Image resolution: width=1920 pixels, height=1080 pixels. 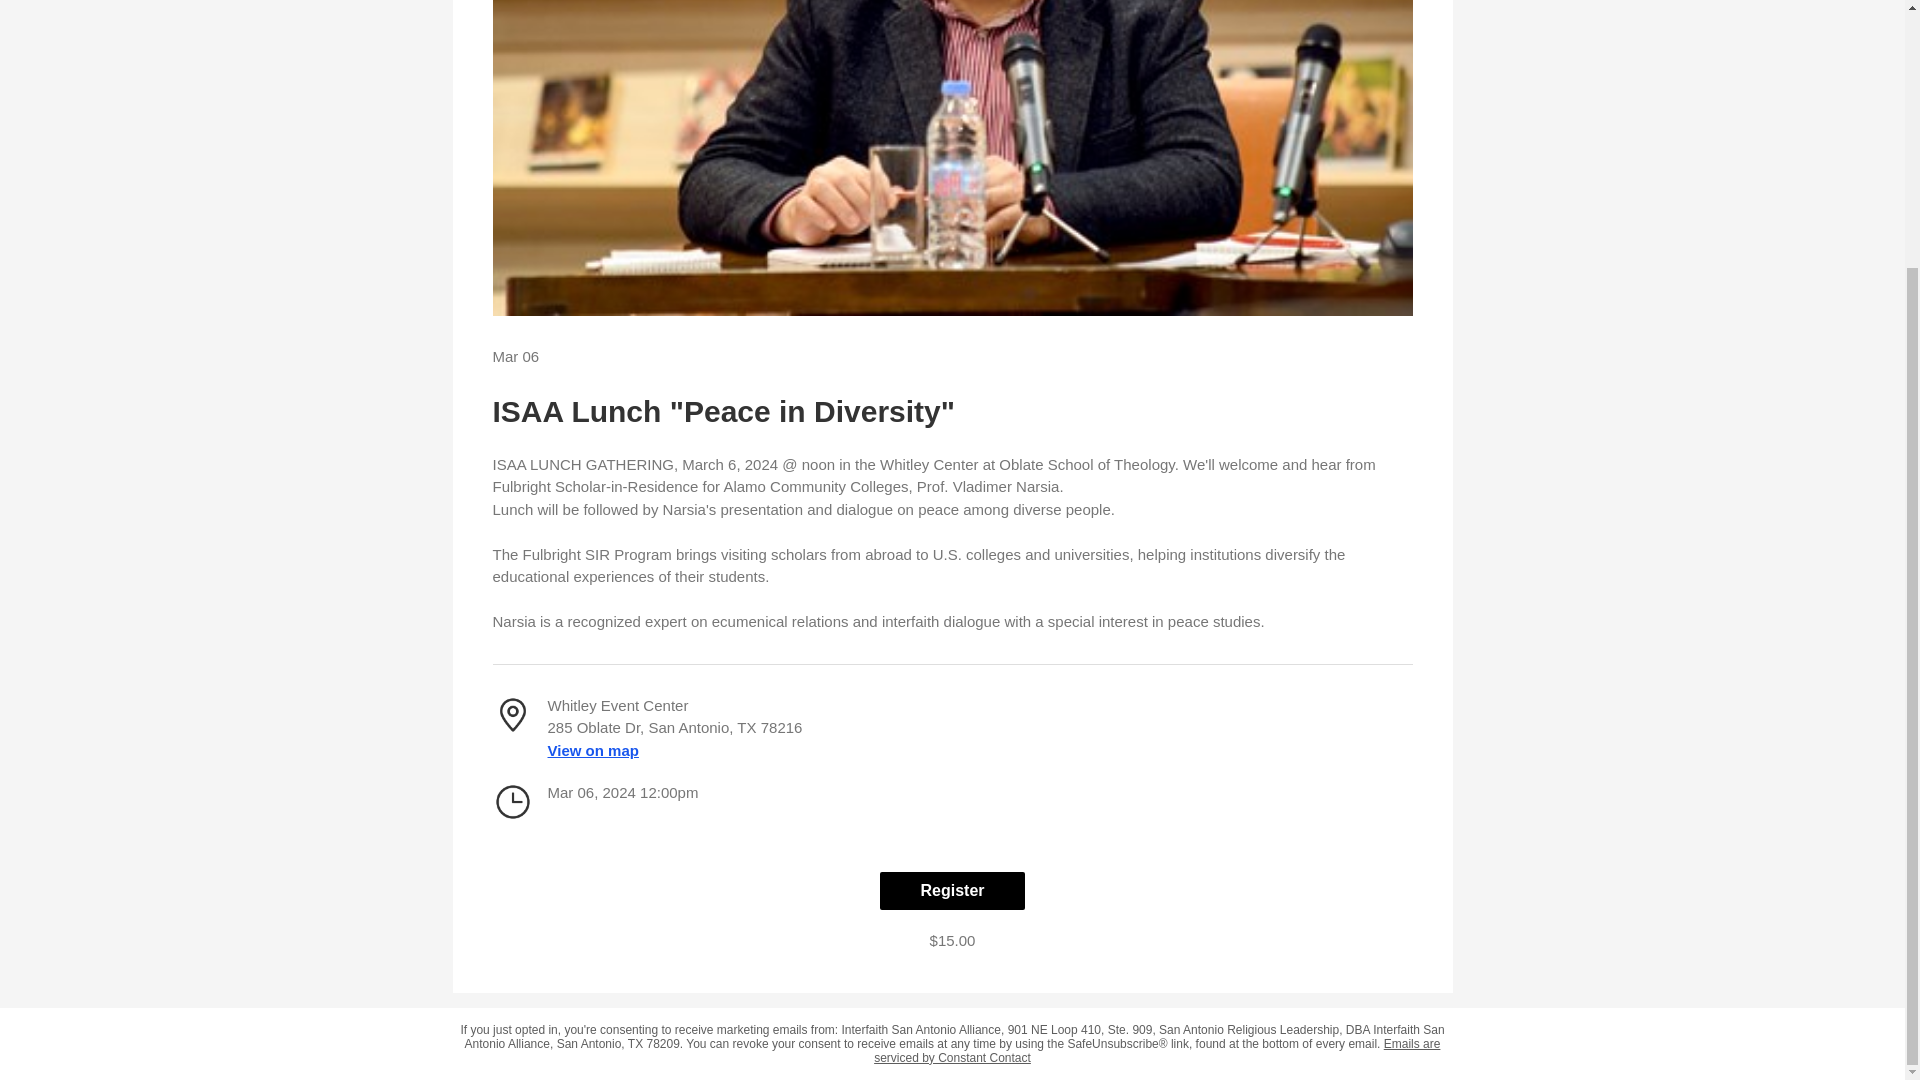 What do you see at coordinates (1156, 1050) in the screenshot?
I see `Emails are serviced by Constant Contact` at bounding box center [1156, 1050].